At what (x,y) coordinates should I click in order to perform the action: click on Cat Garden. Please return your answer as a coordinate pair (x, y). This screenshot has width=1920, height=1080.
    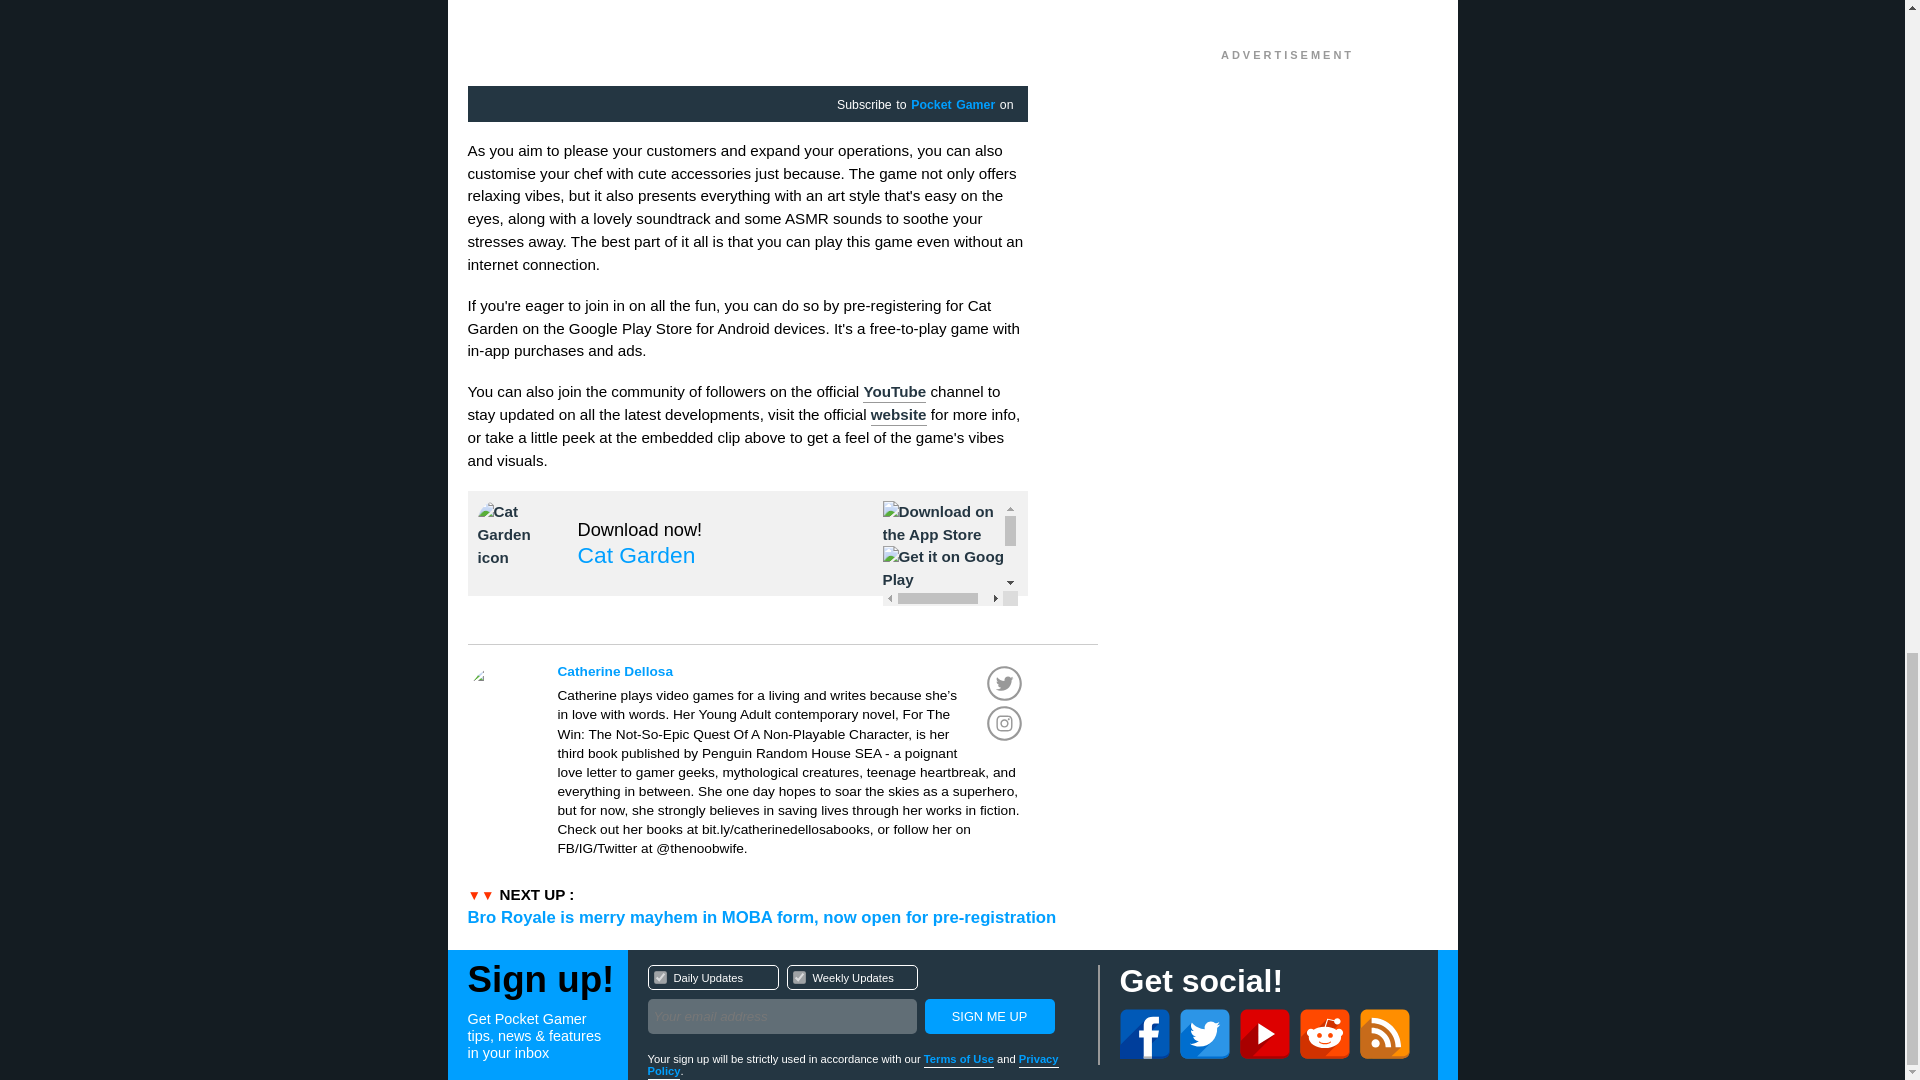
    Looking at the image, I should click on (862, 1002).